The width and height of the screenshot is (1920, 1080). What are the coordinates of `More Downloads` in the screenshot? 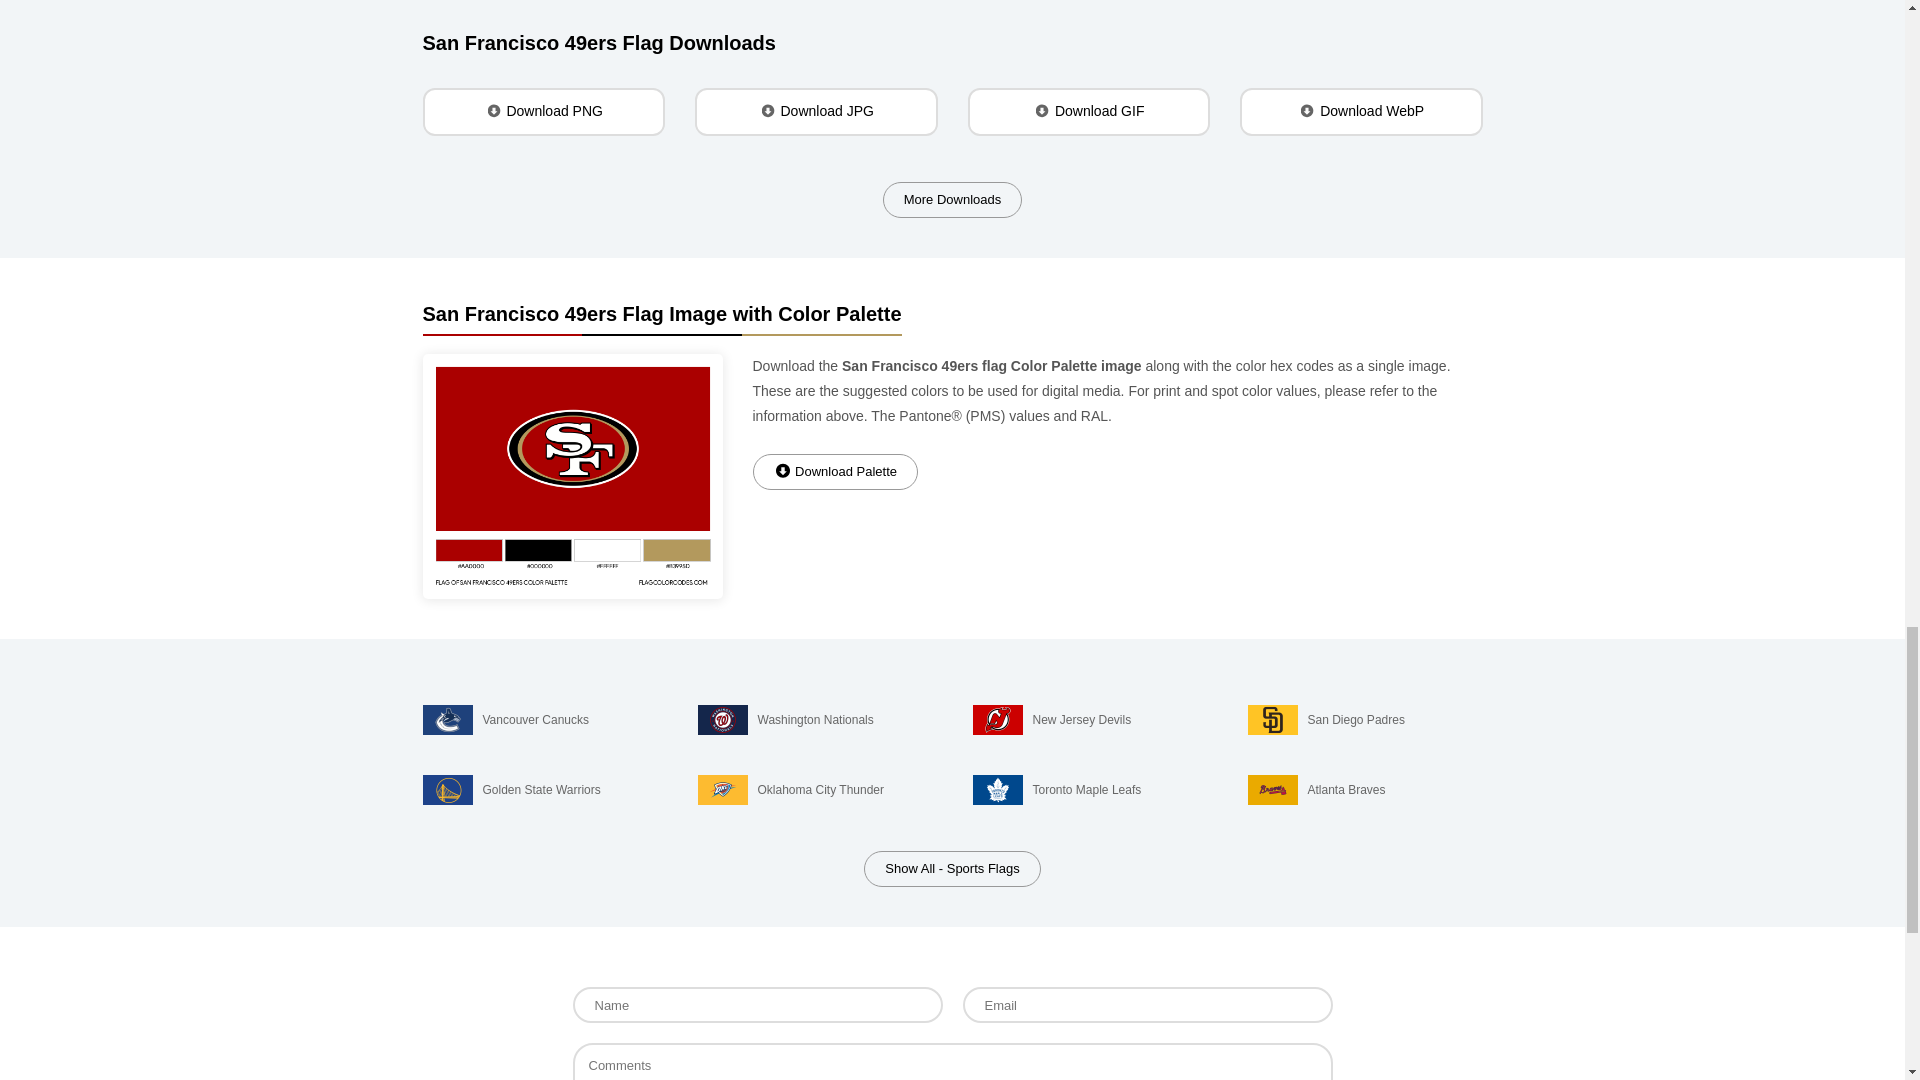 It's located at (953, 200).